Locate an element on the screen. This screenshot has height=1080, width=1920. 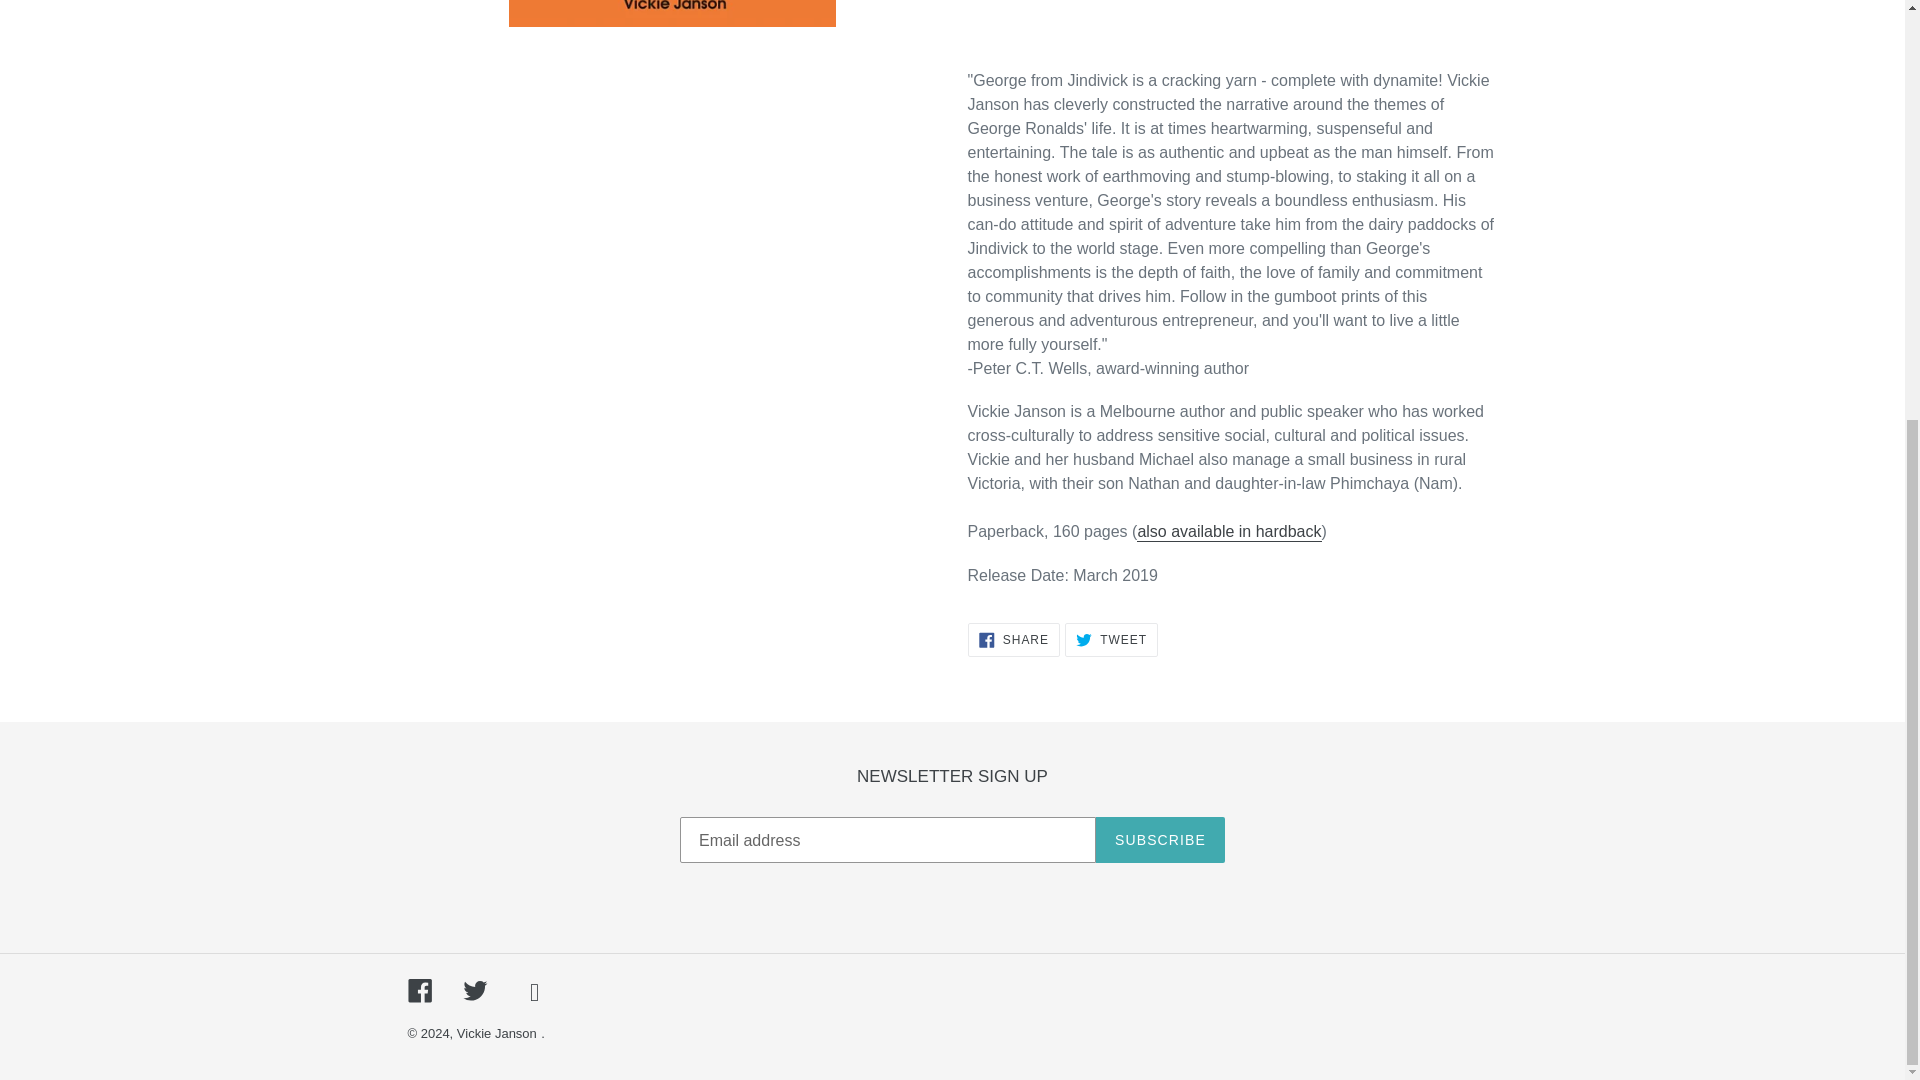
Twitter is located at coordinates (474, 990).